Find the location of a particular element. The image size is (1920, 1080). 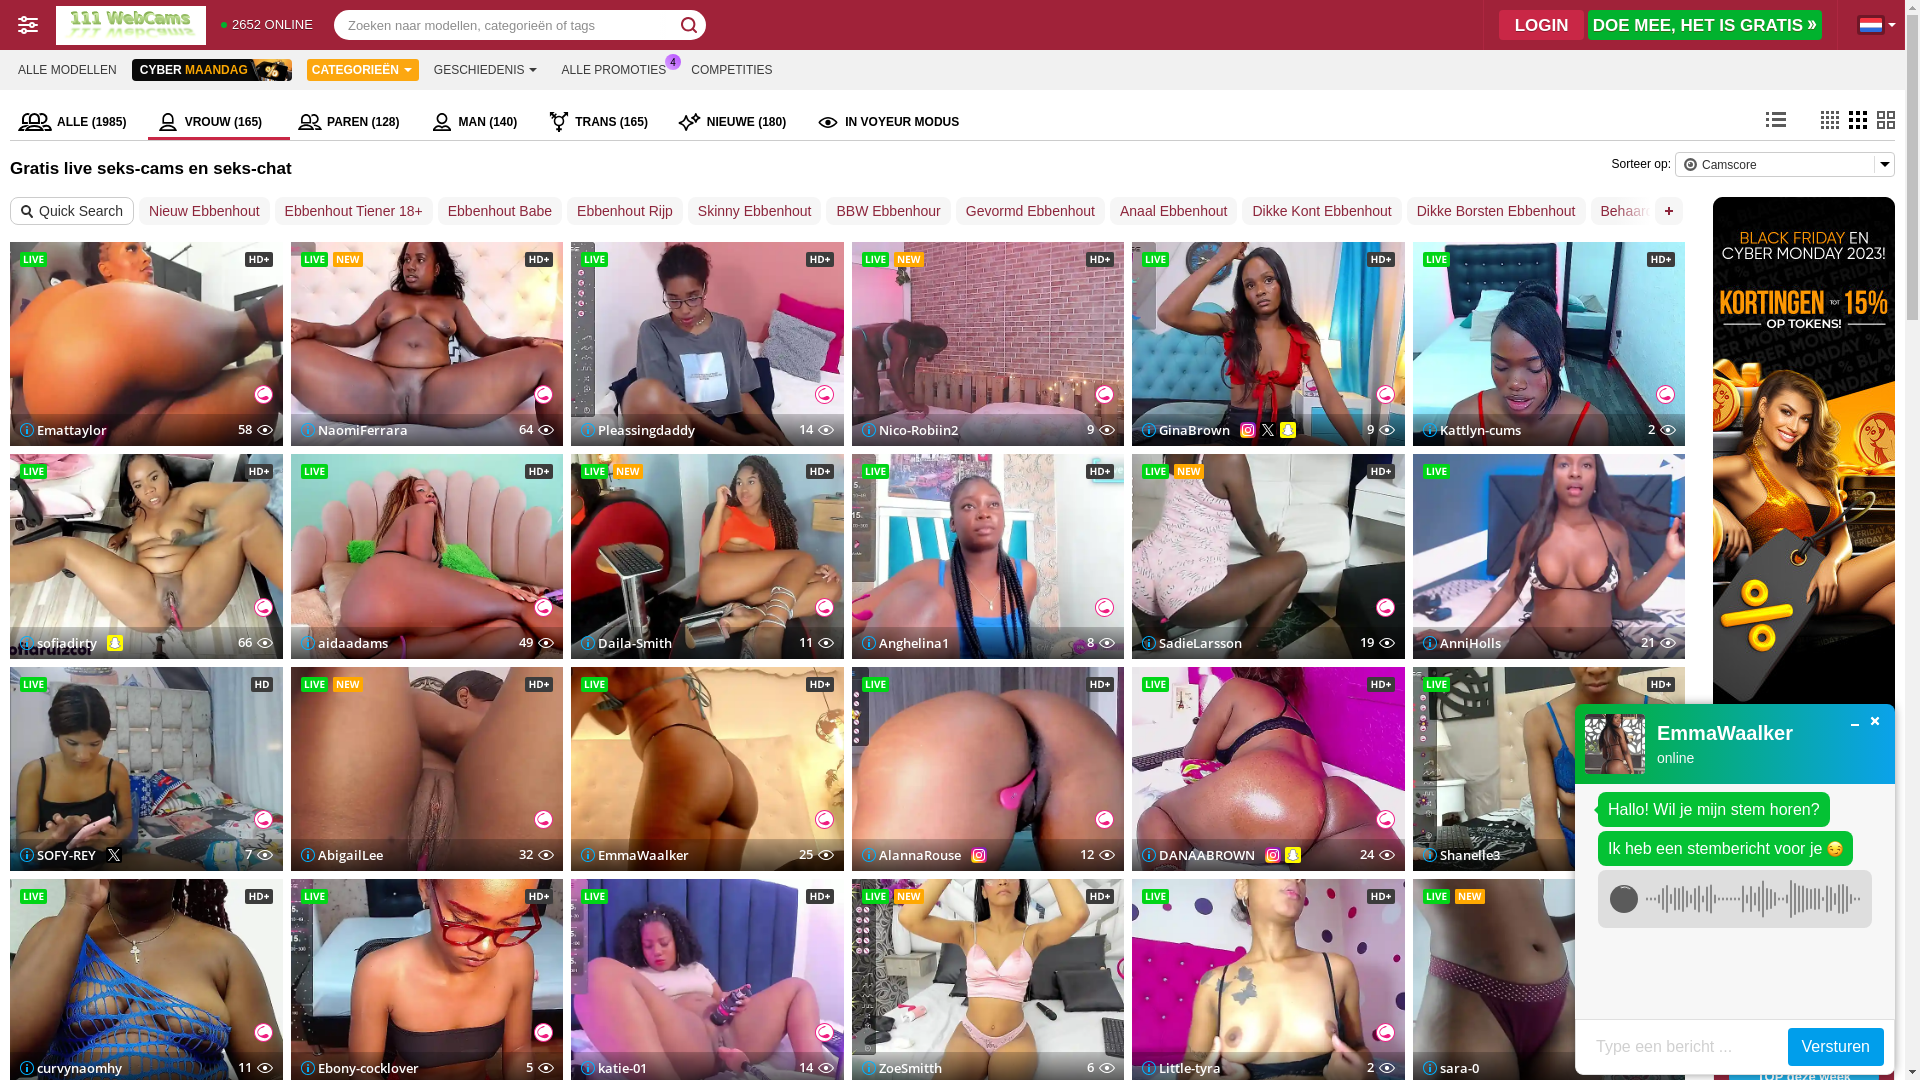

DANAABROWN is located at coordinates (1198, 855).